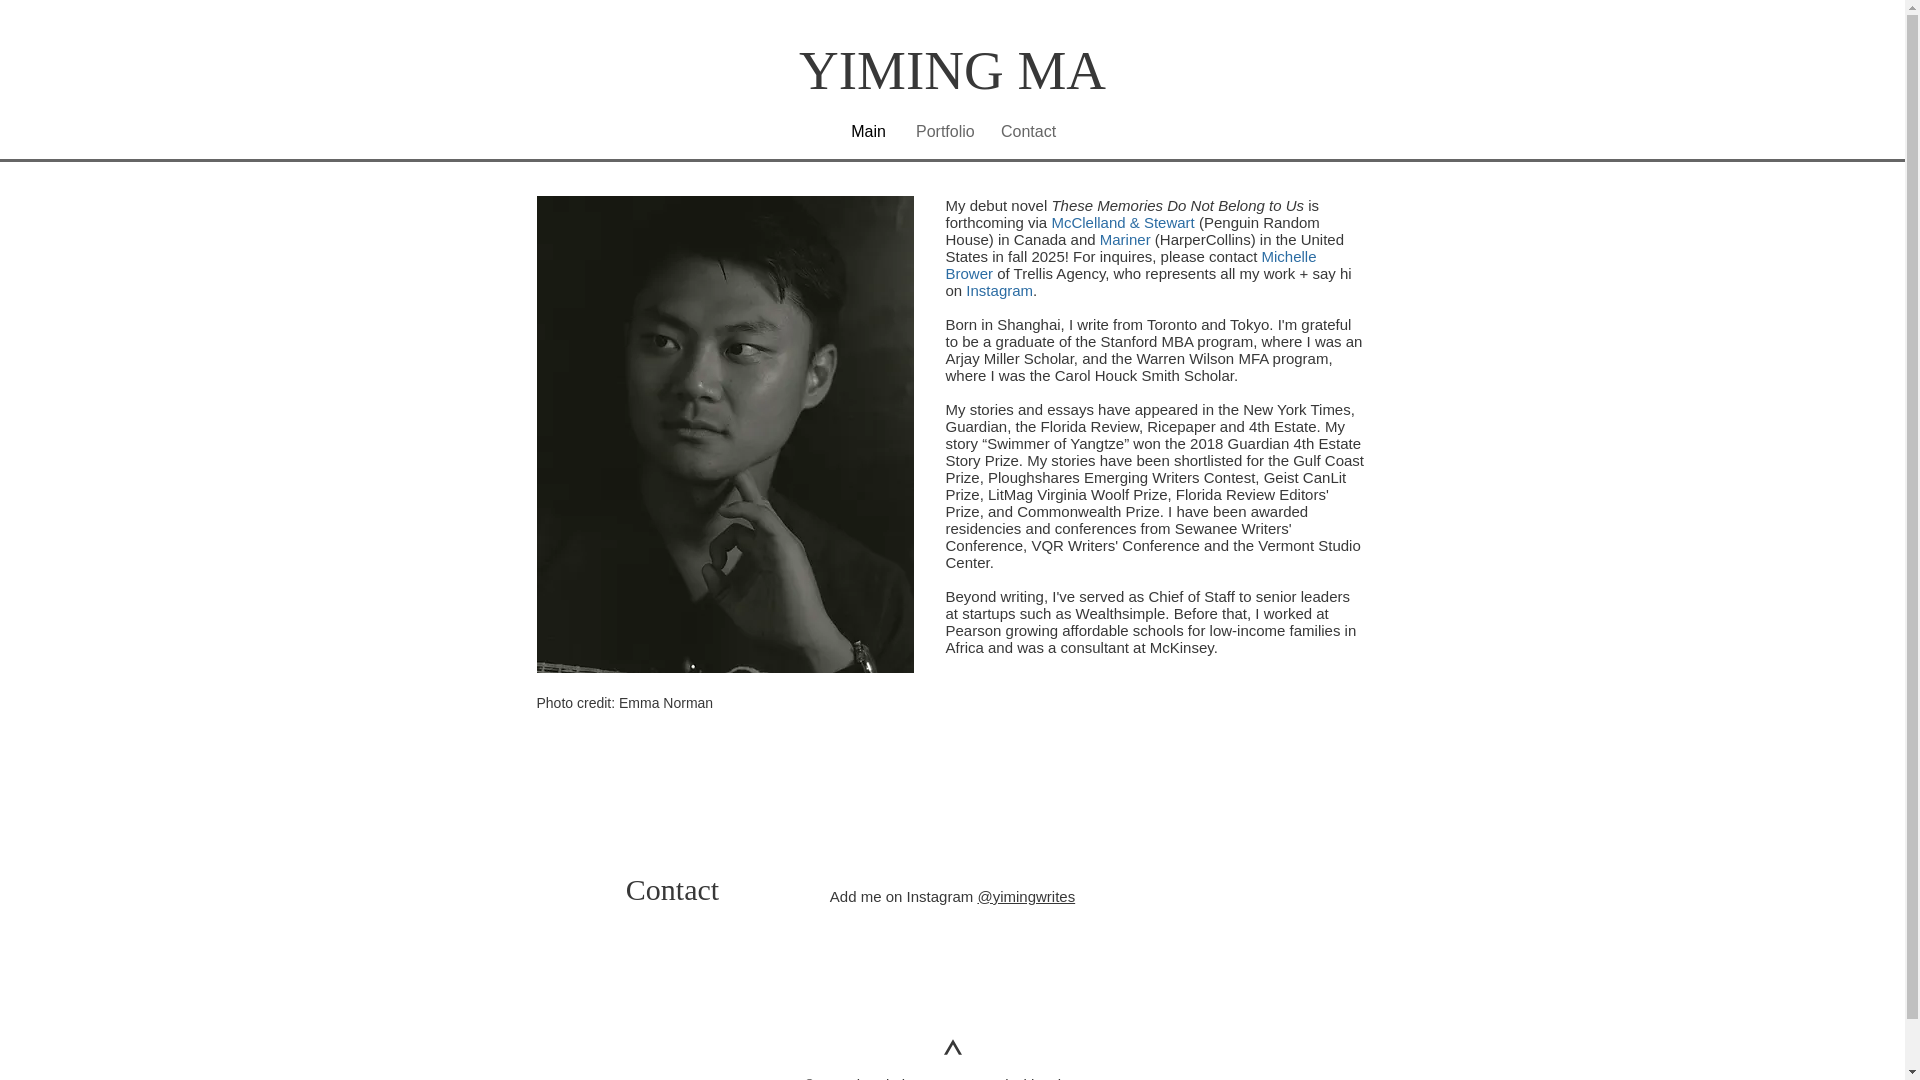 The image size is (1920, 1080). I want to click on Contact, so click(1028, 130).